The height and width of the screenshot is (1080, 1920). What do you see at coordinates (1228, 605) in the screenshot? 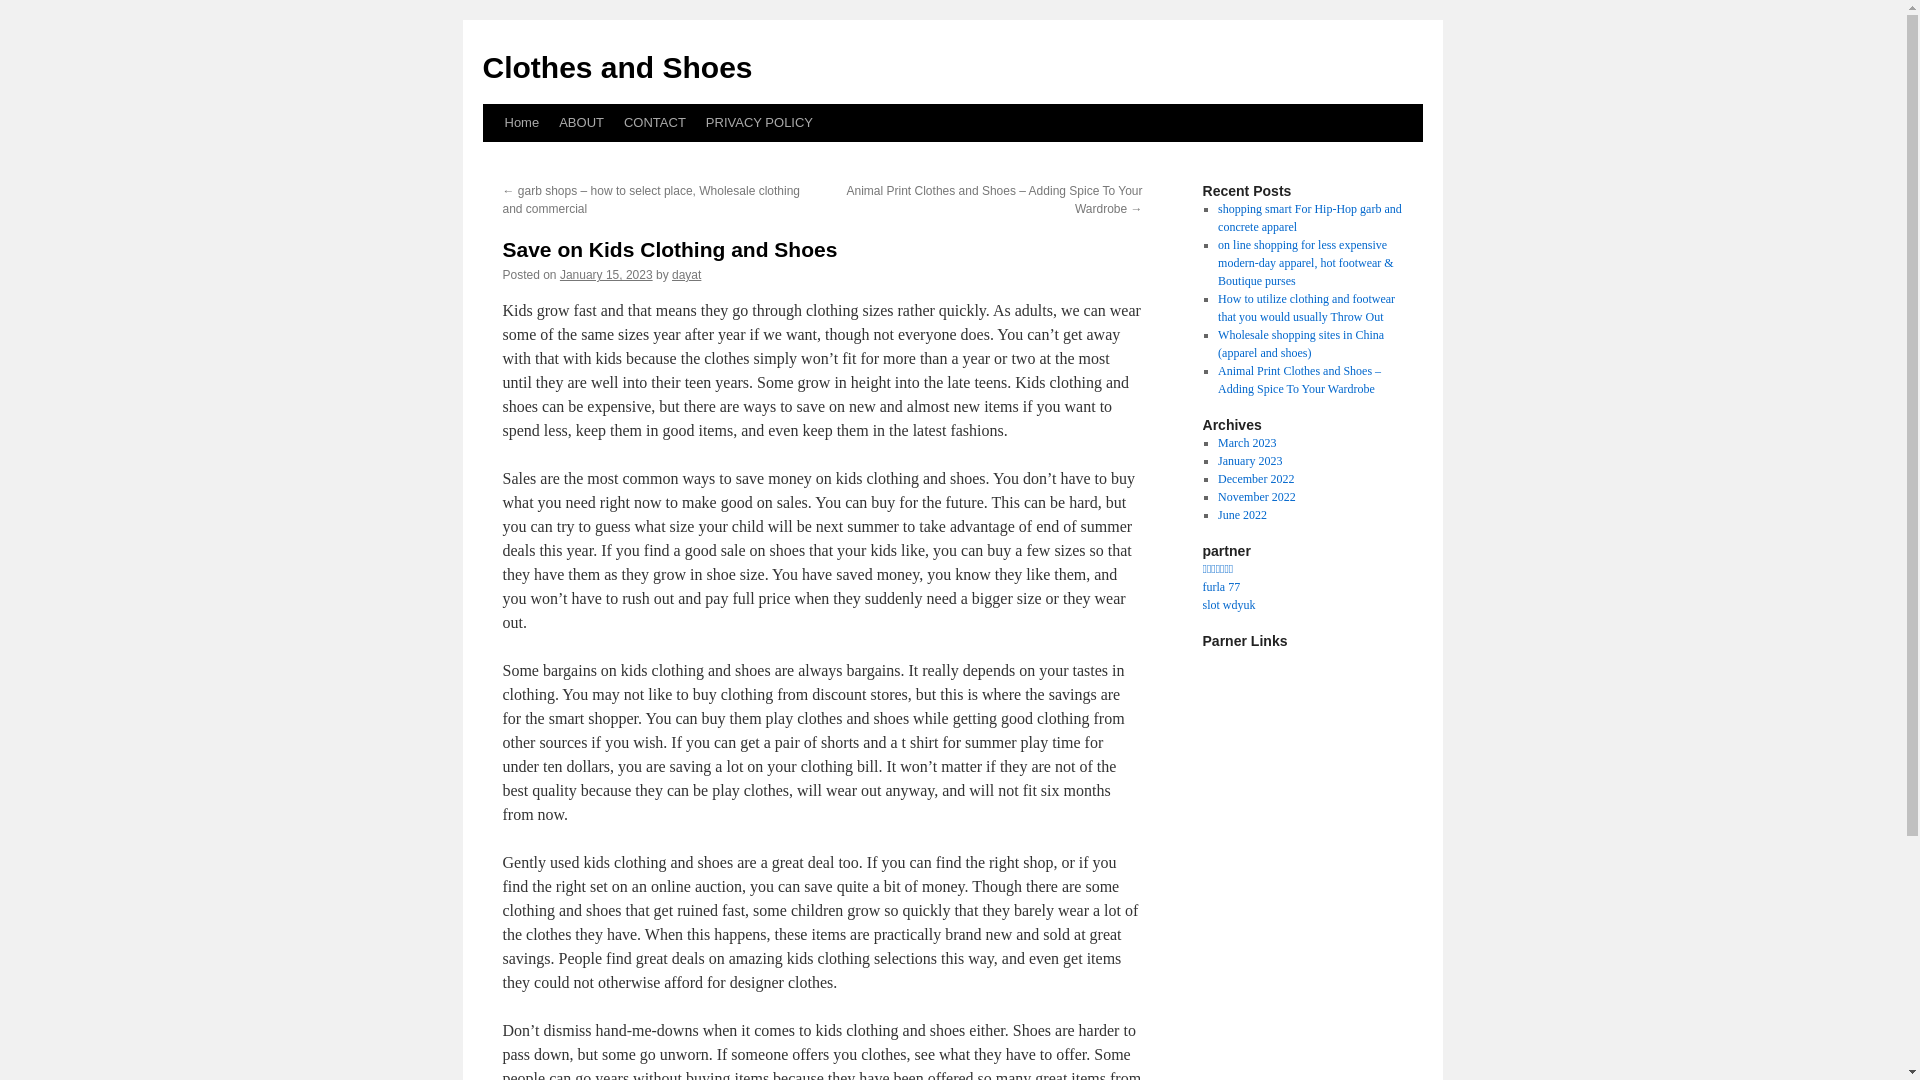
I see `slot wdyuk` at bounding box center [1228, 605].